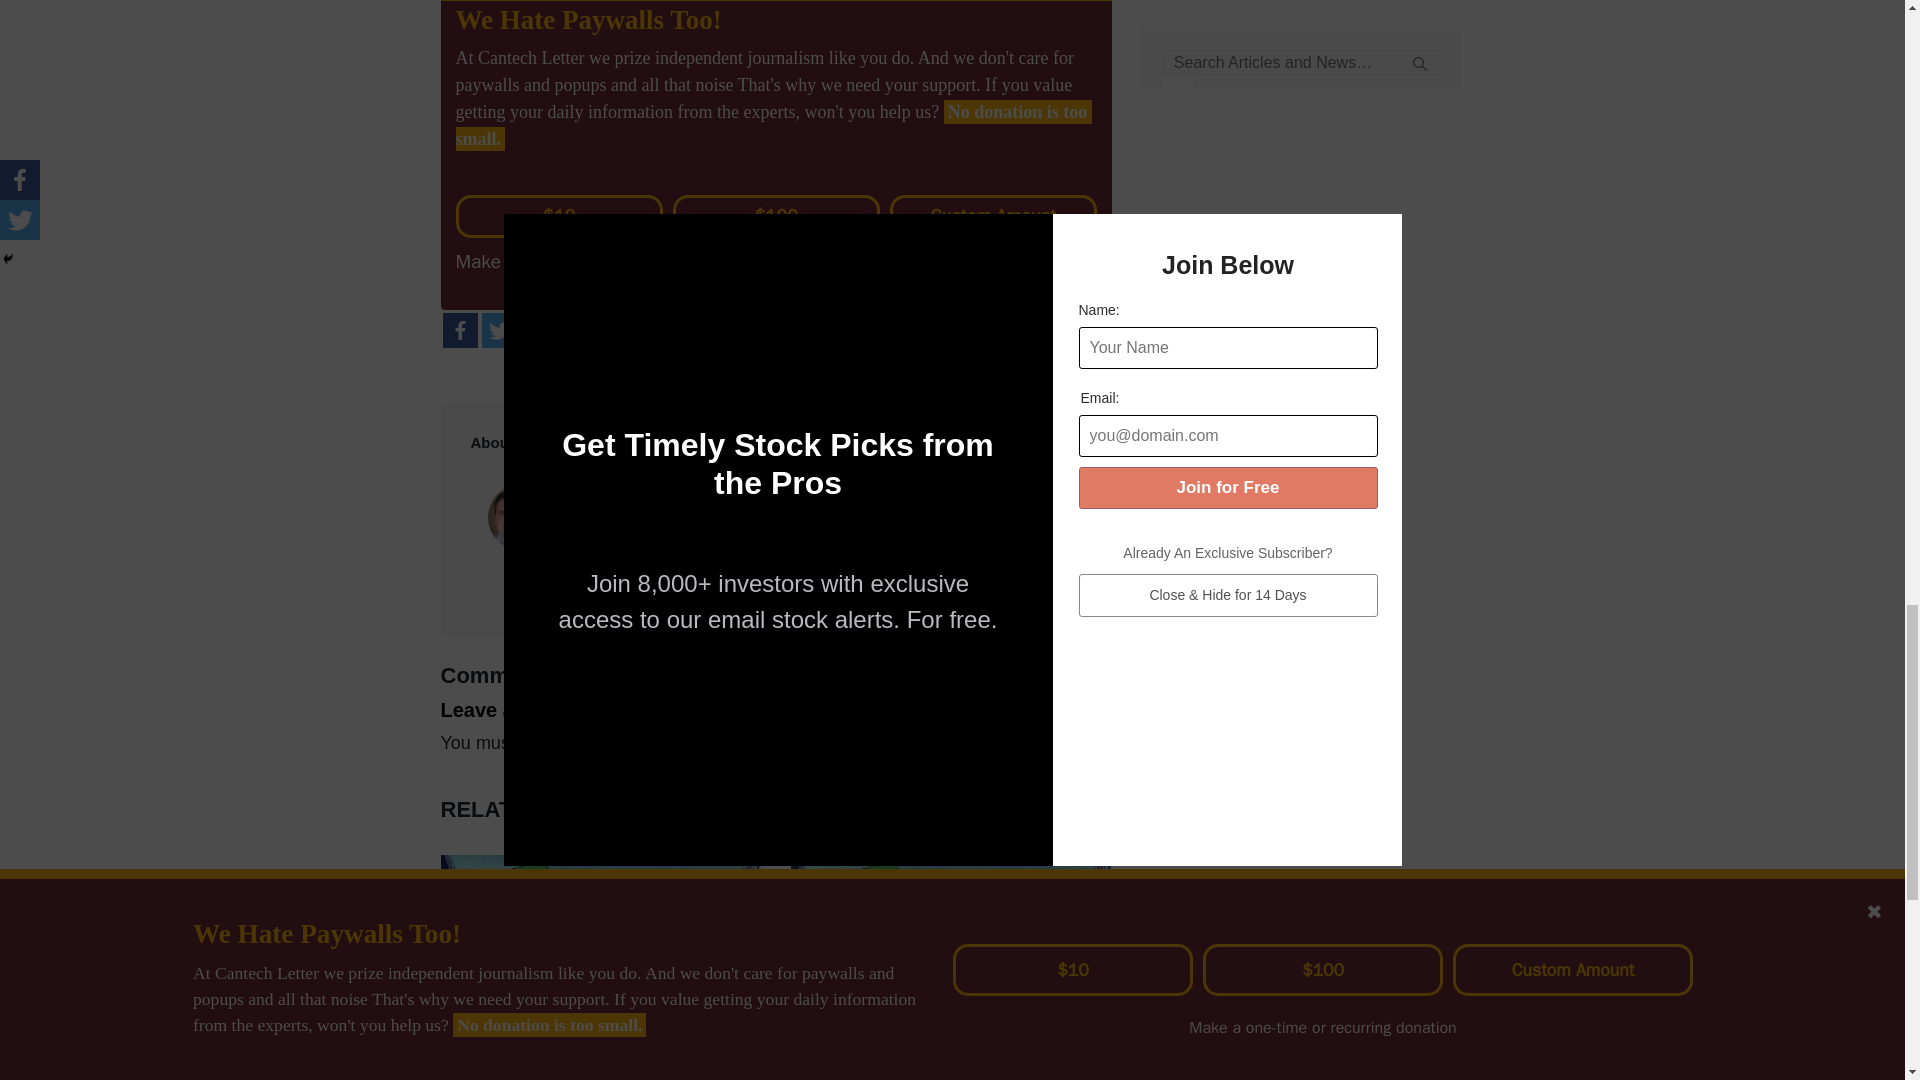 This screenshot has height=1080, width=1920. I want to click on Facebook, so click(458, 330).